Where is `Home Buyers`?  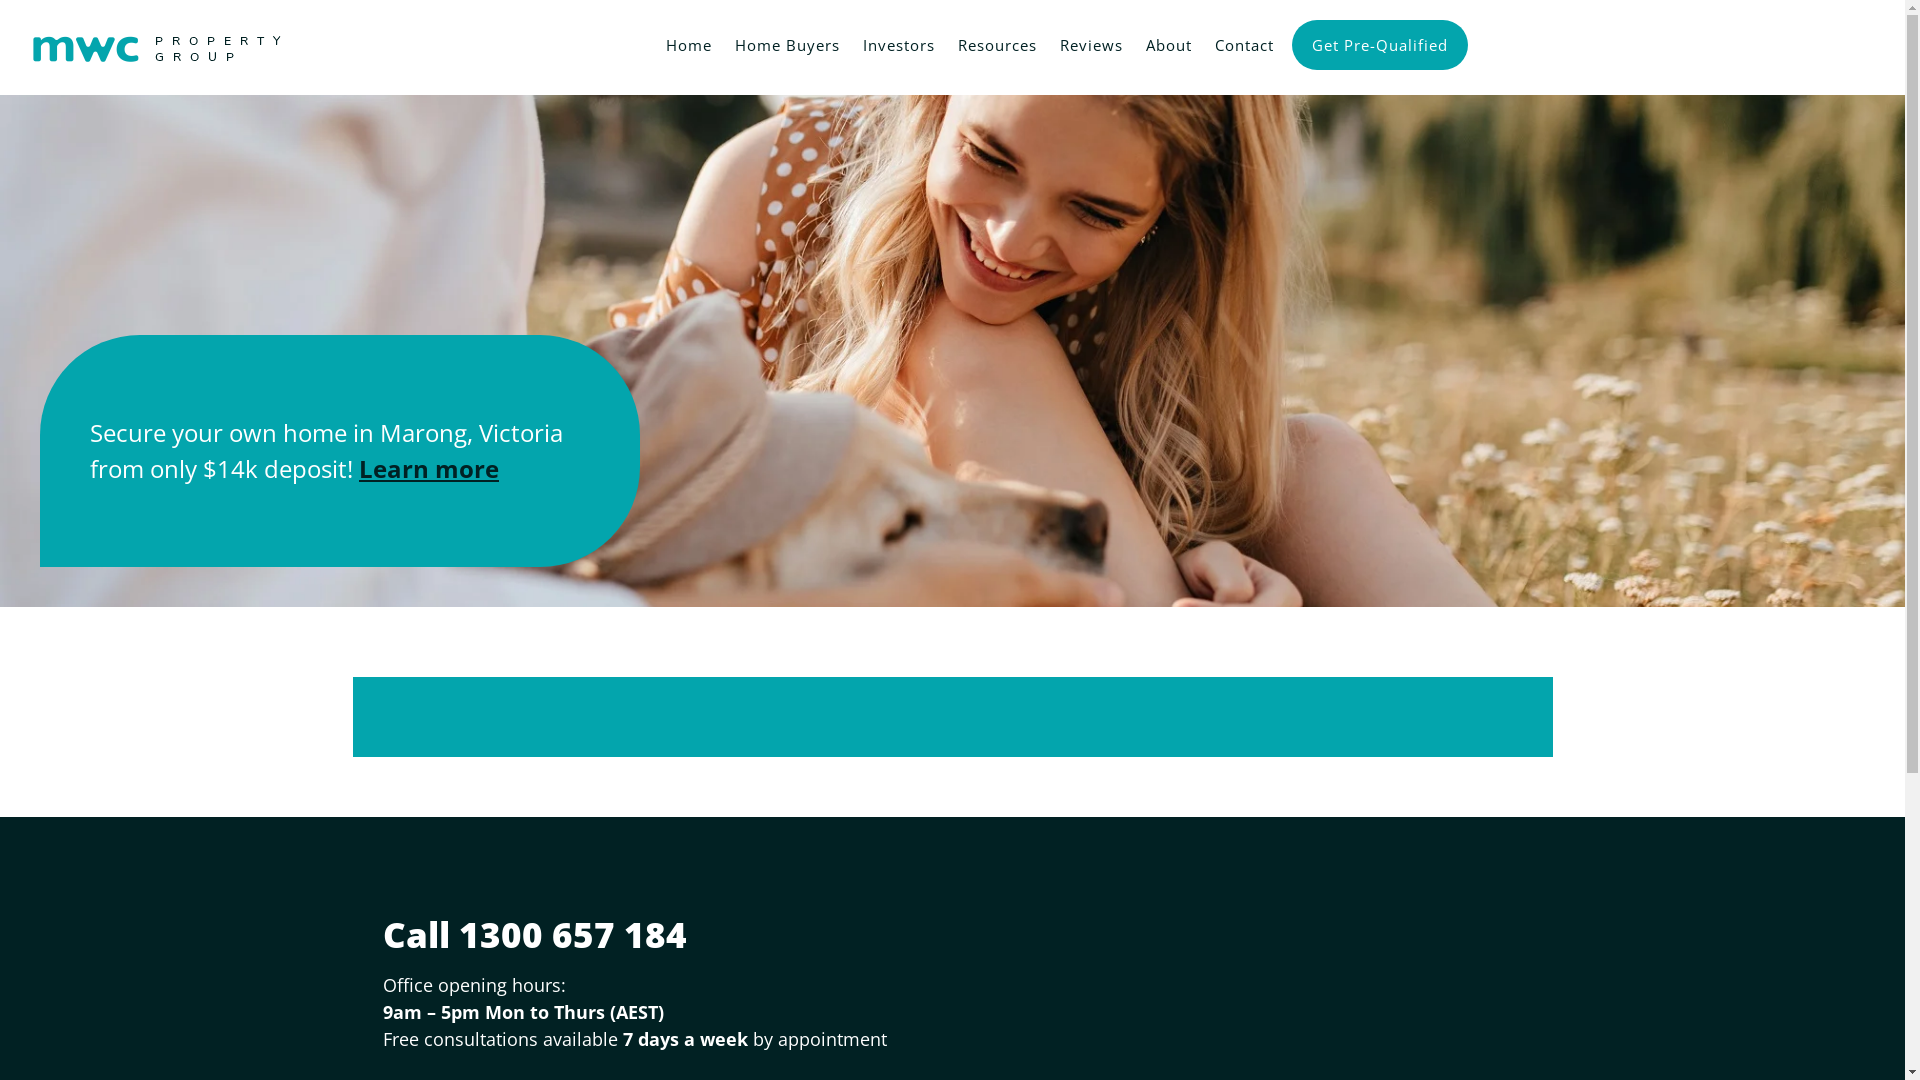
Home Buyers is located at coordinates (784, 42).